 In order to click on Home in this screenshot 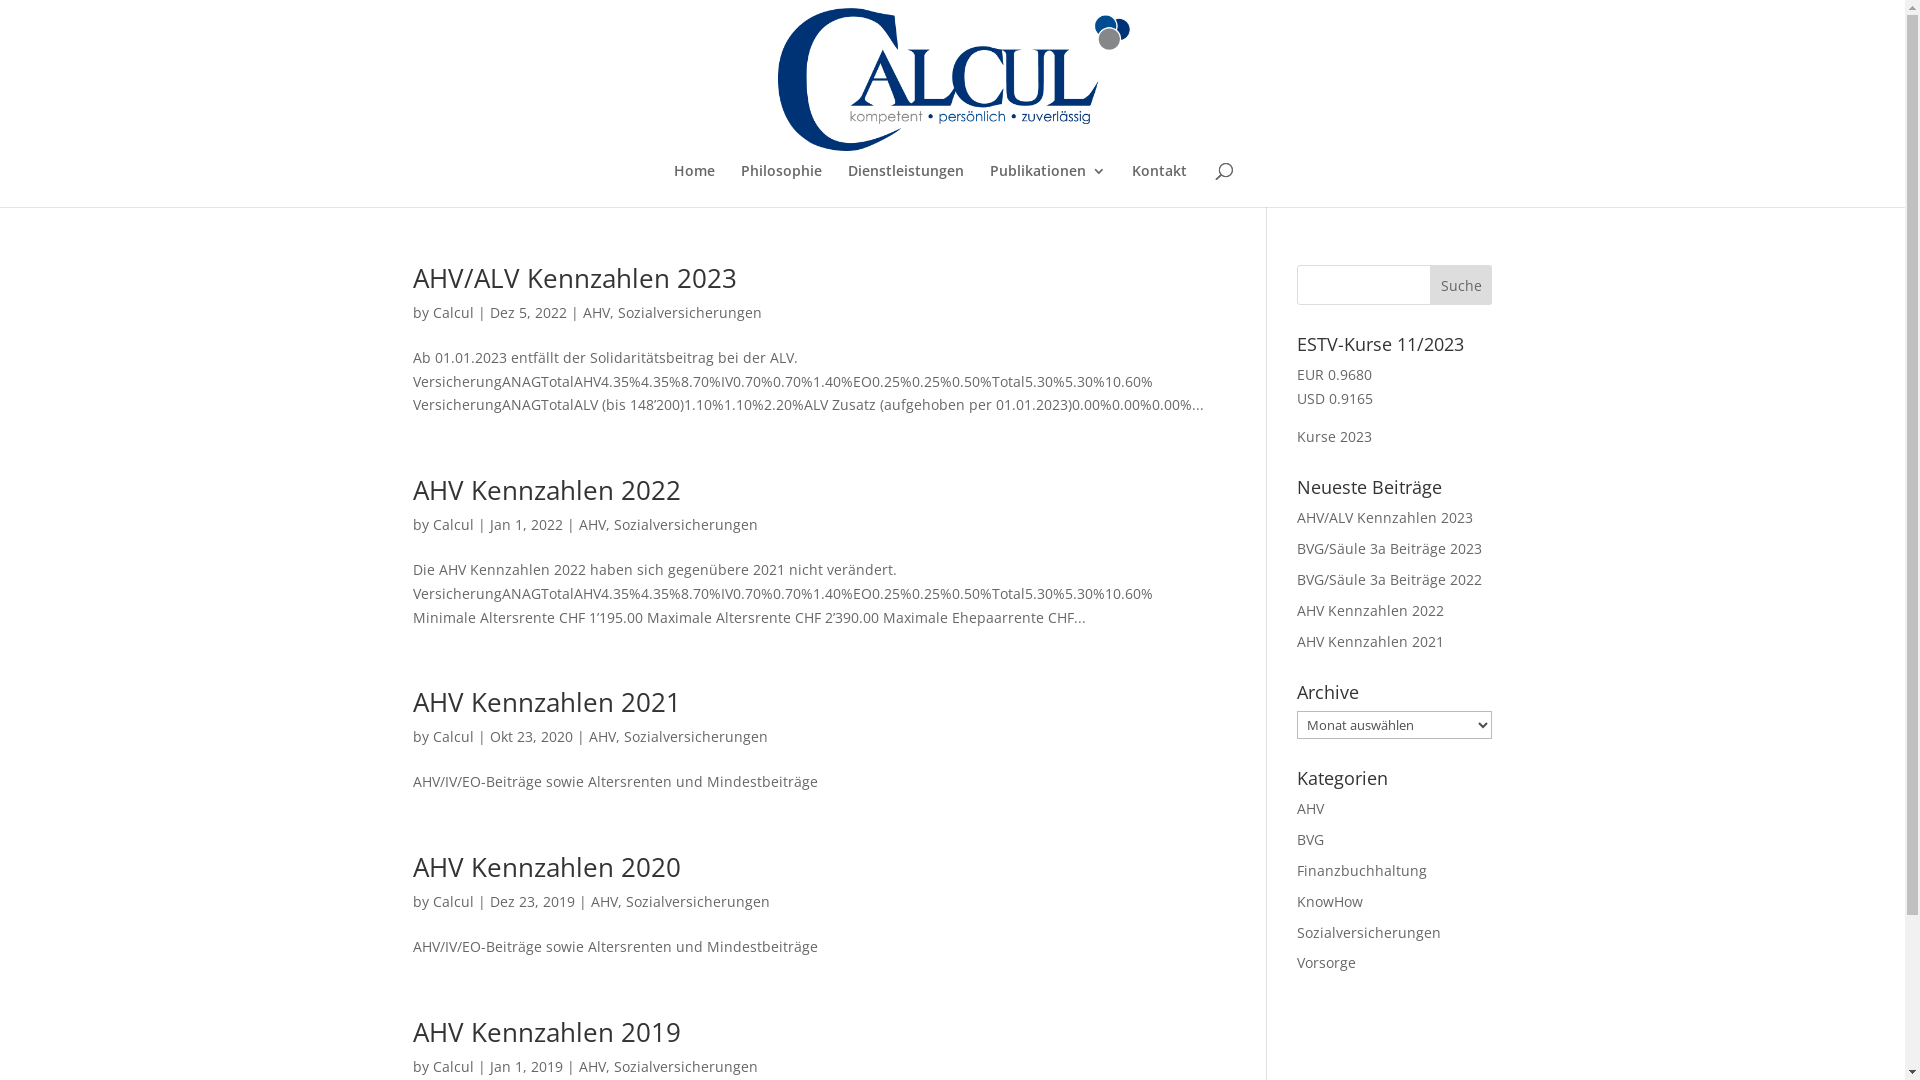, I will do `click(694, 186)`.